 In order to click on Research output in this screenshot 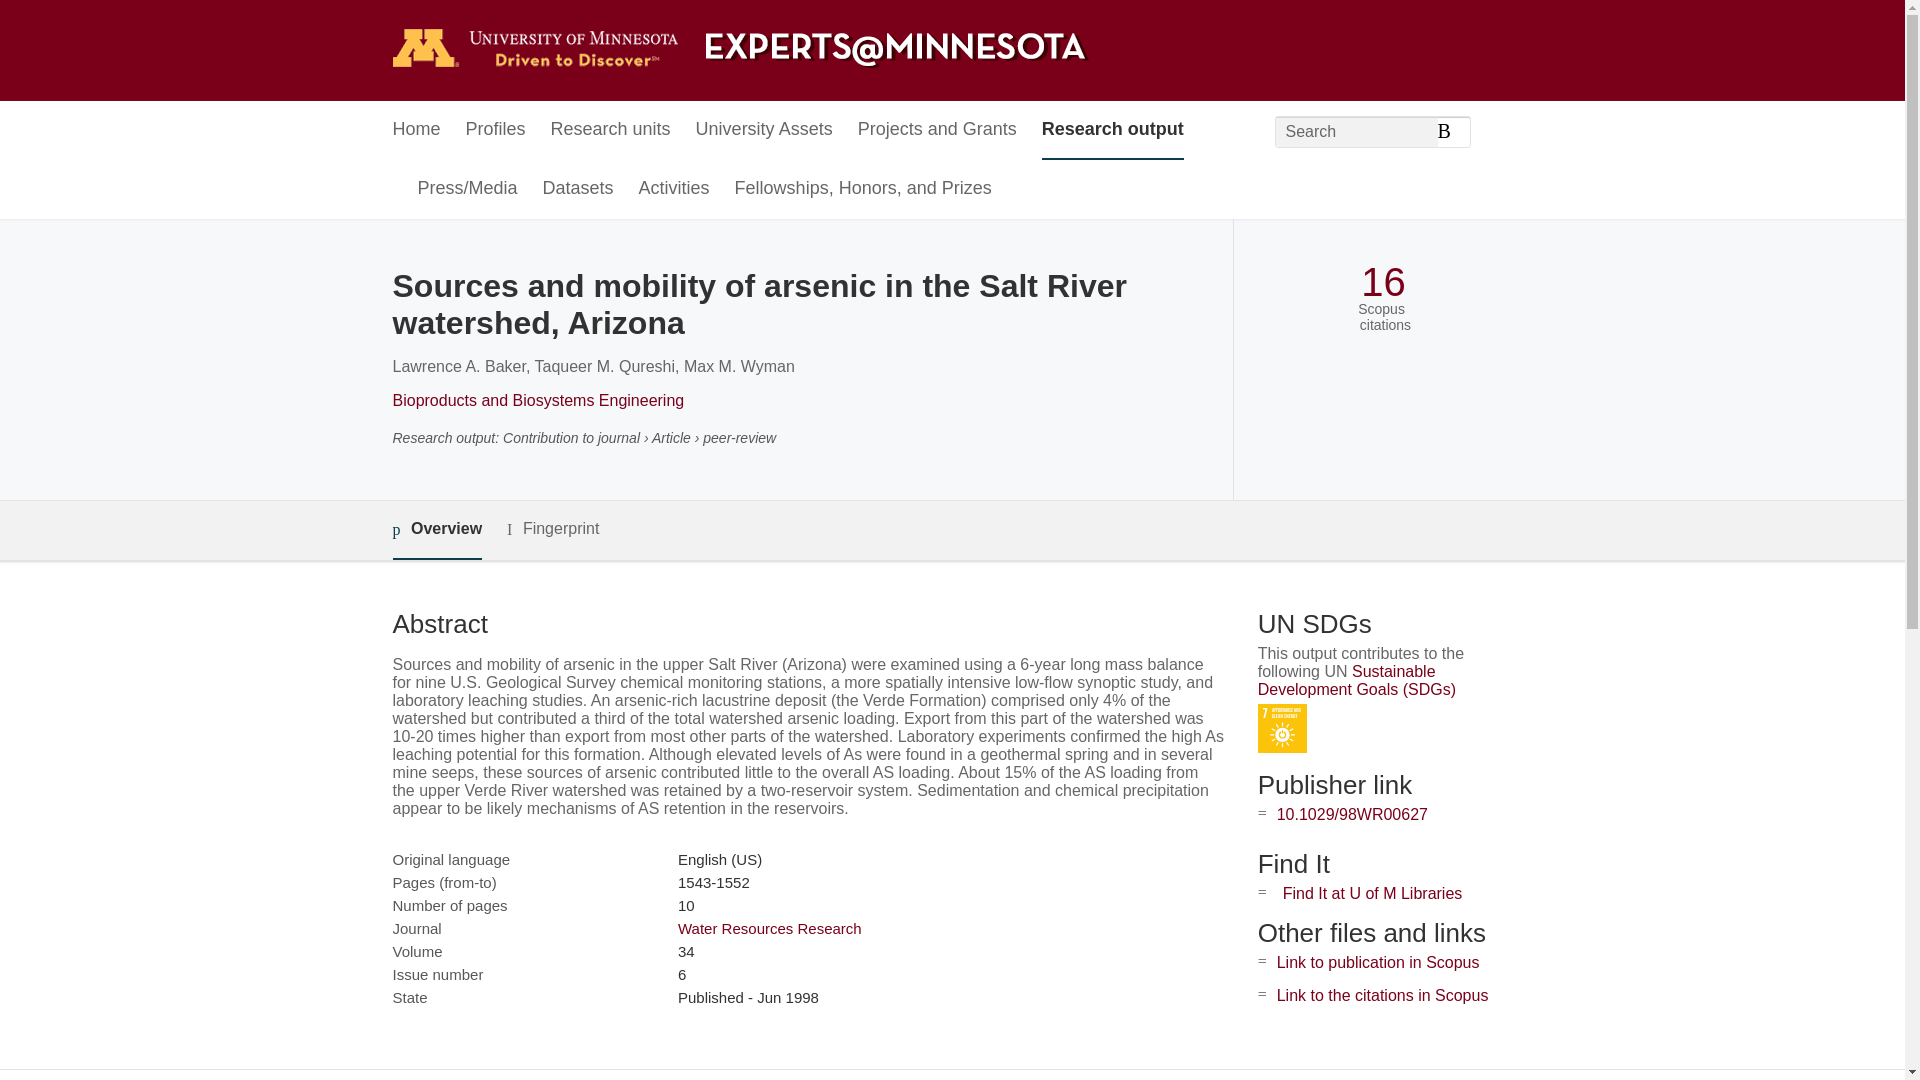, I will do `click(1113, 130)`.